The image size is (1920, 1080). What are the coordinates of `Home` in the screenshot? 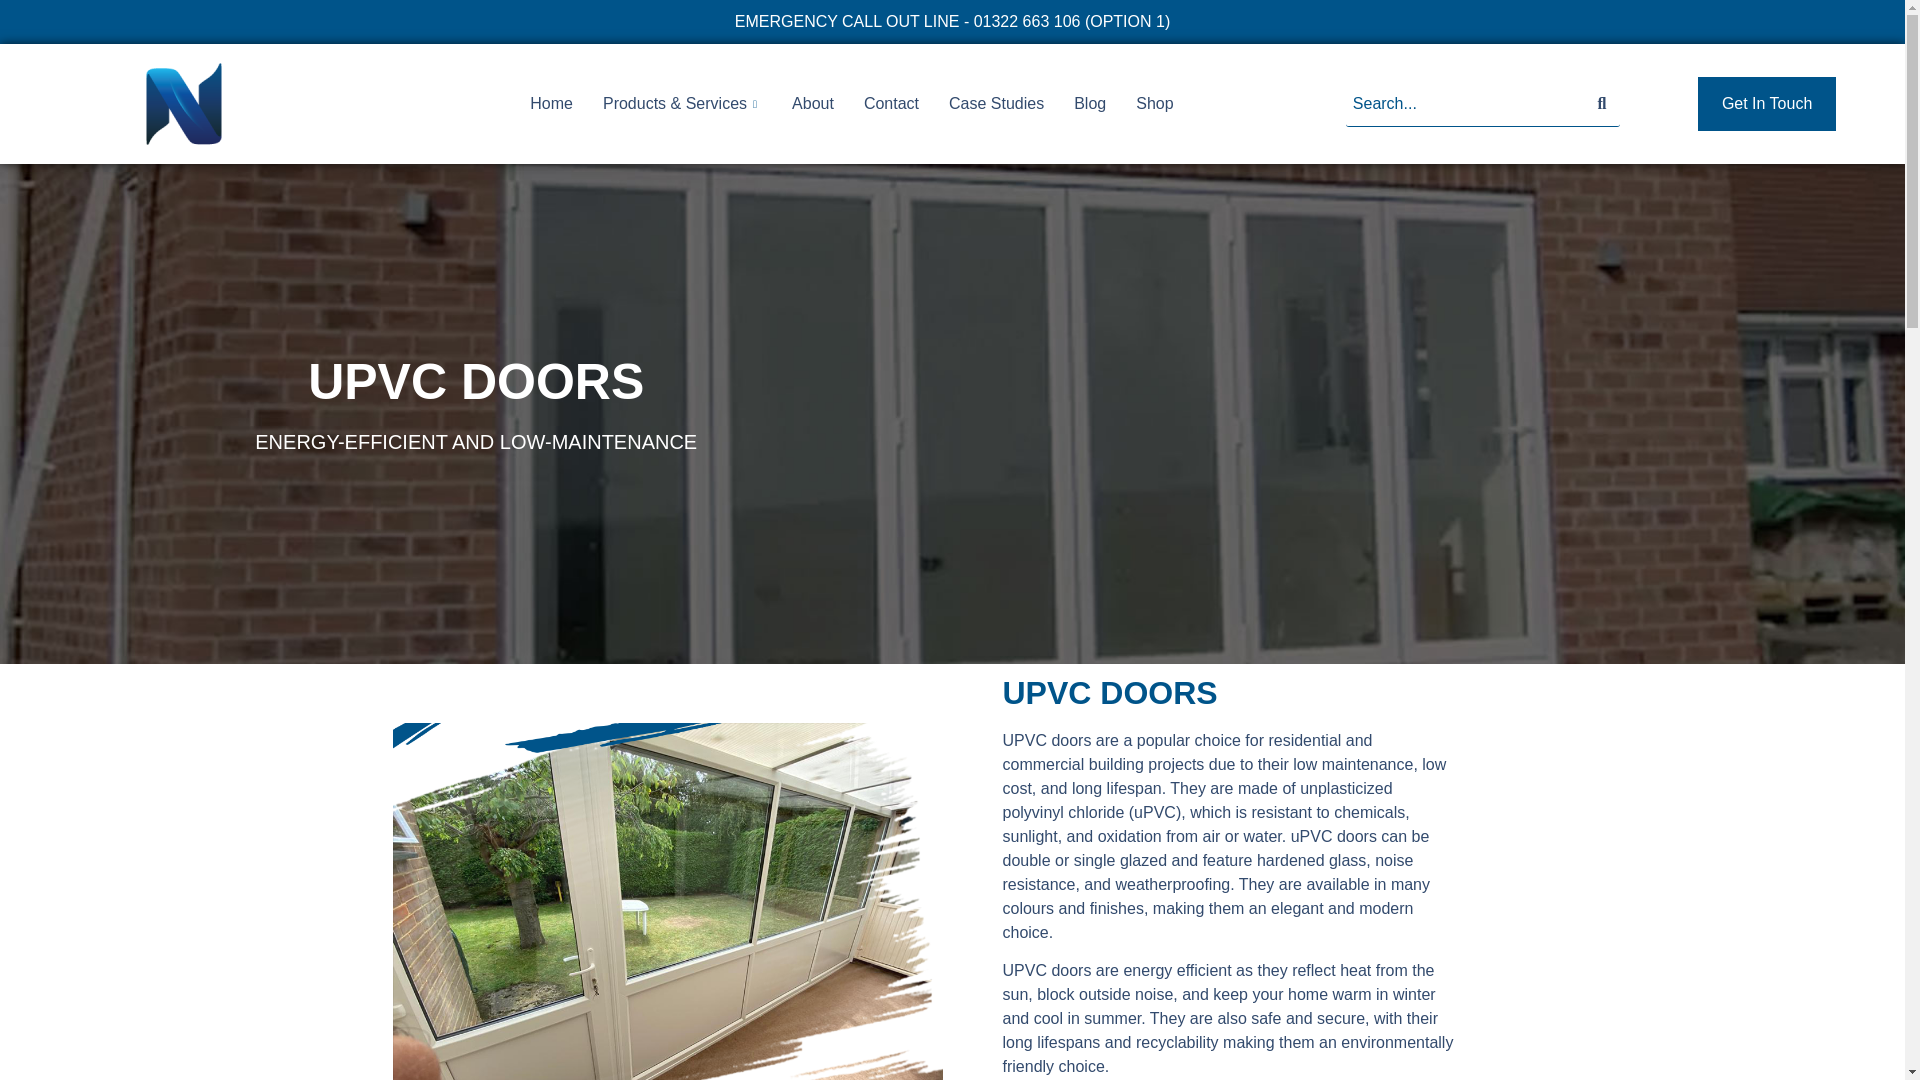 It's located at (550, 103).